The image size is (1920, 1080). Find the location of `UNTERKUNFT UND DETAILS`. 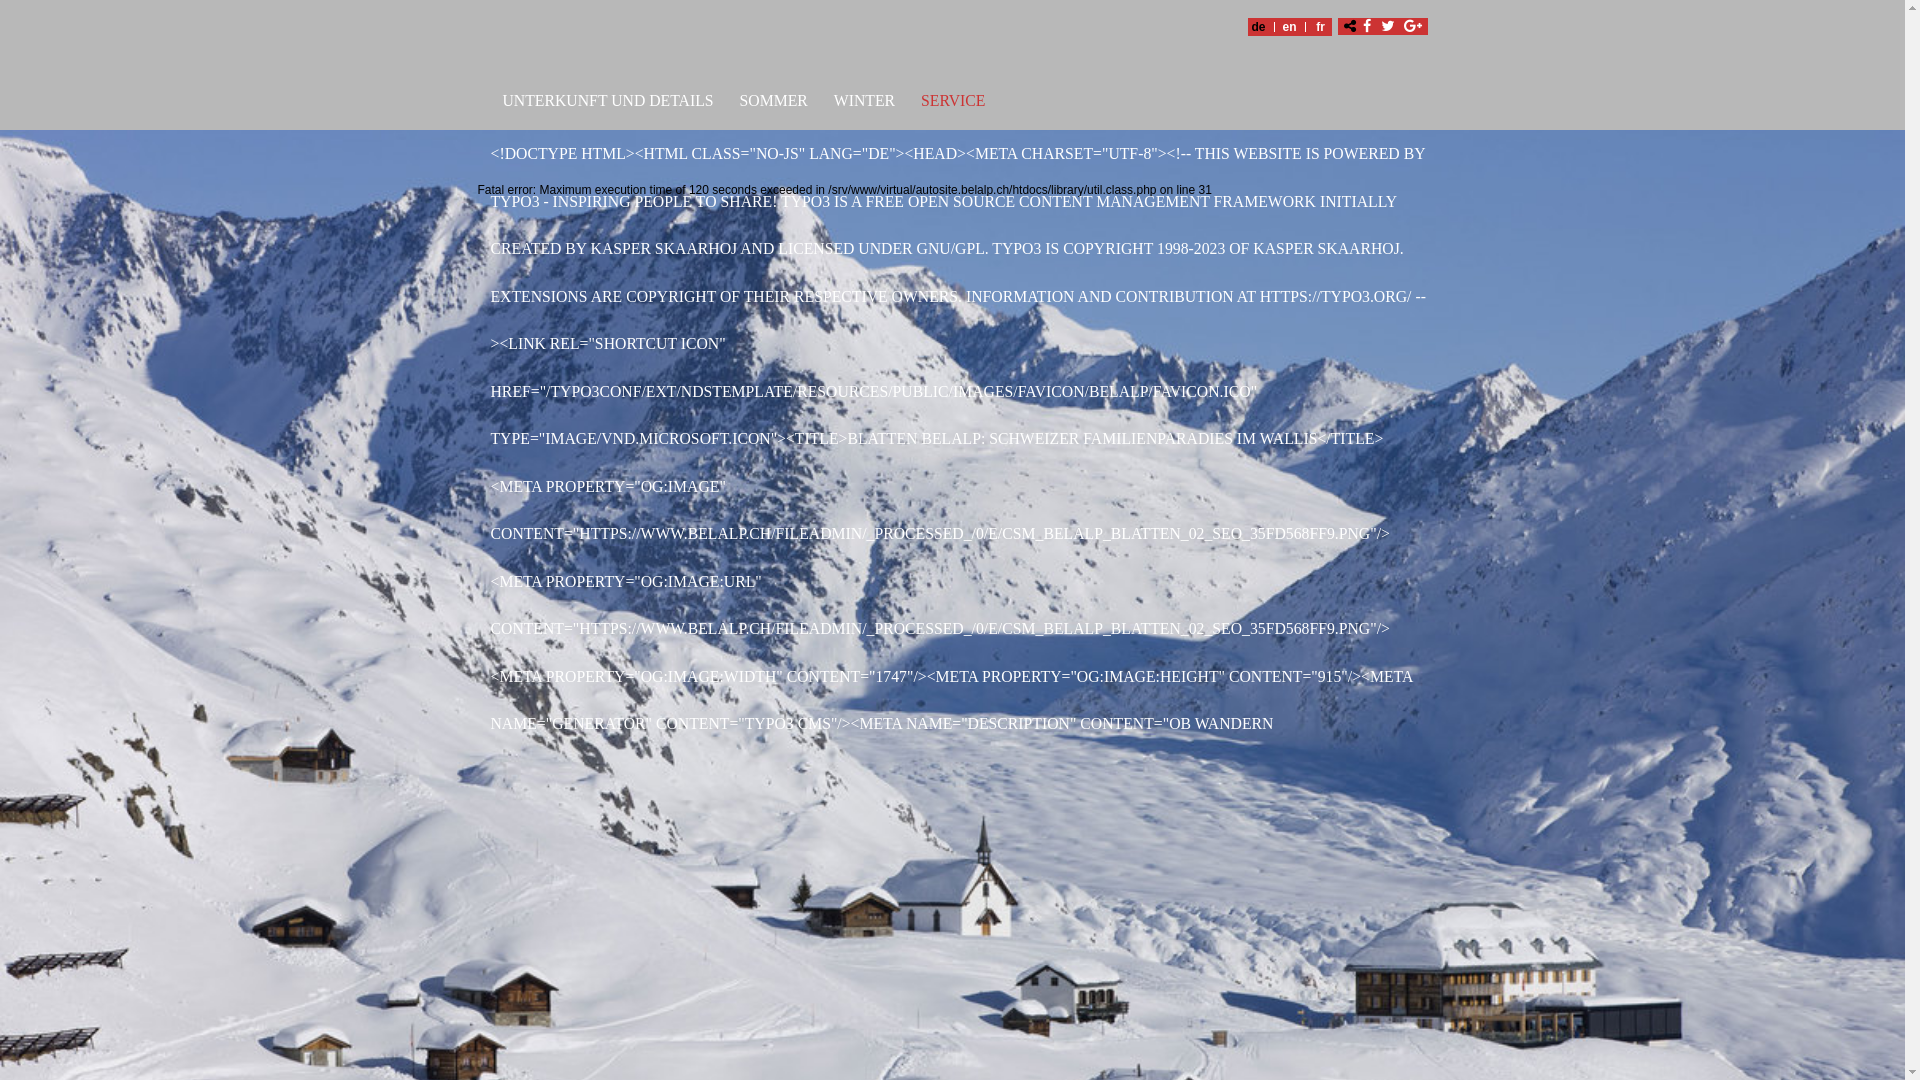

UNTERKUNFT UND DETAILS is located at coordinates (602, 104).